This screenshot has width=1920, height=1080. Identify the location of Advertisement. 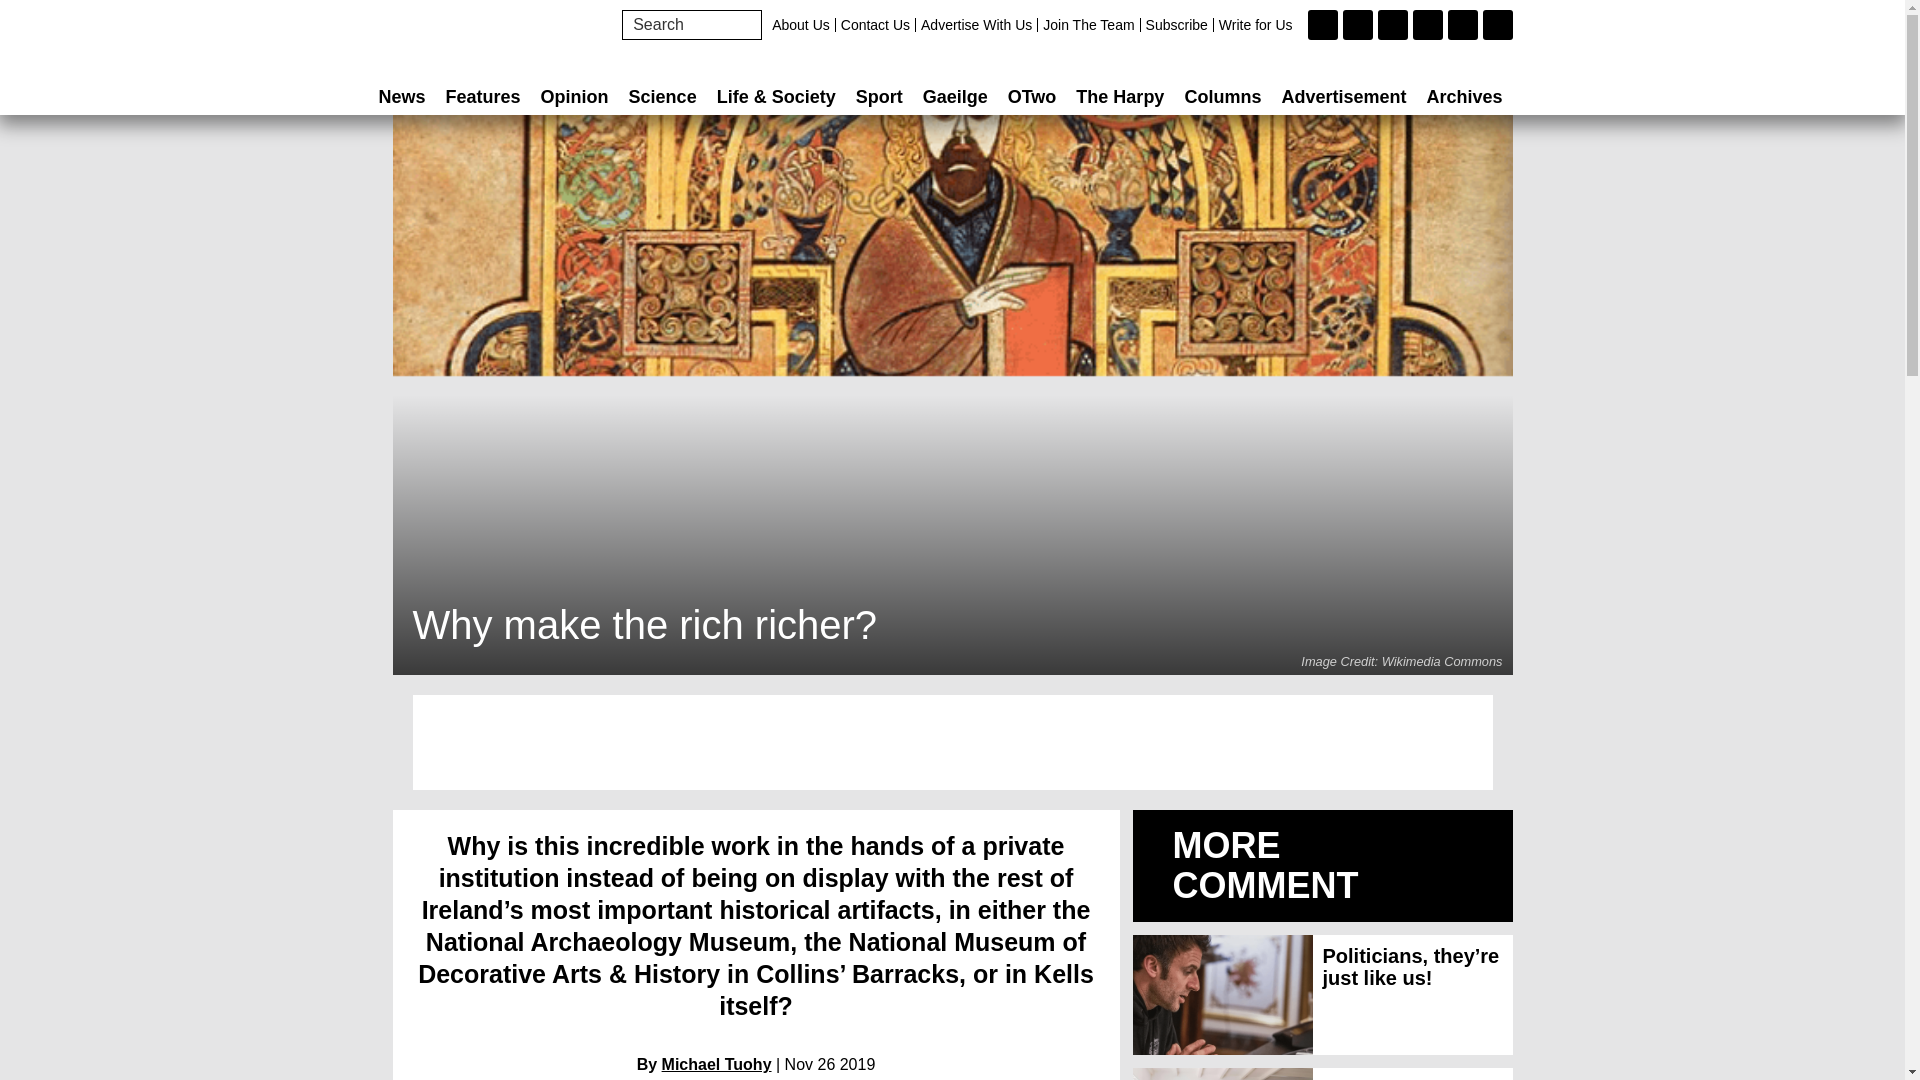
(1344, 96).